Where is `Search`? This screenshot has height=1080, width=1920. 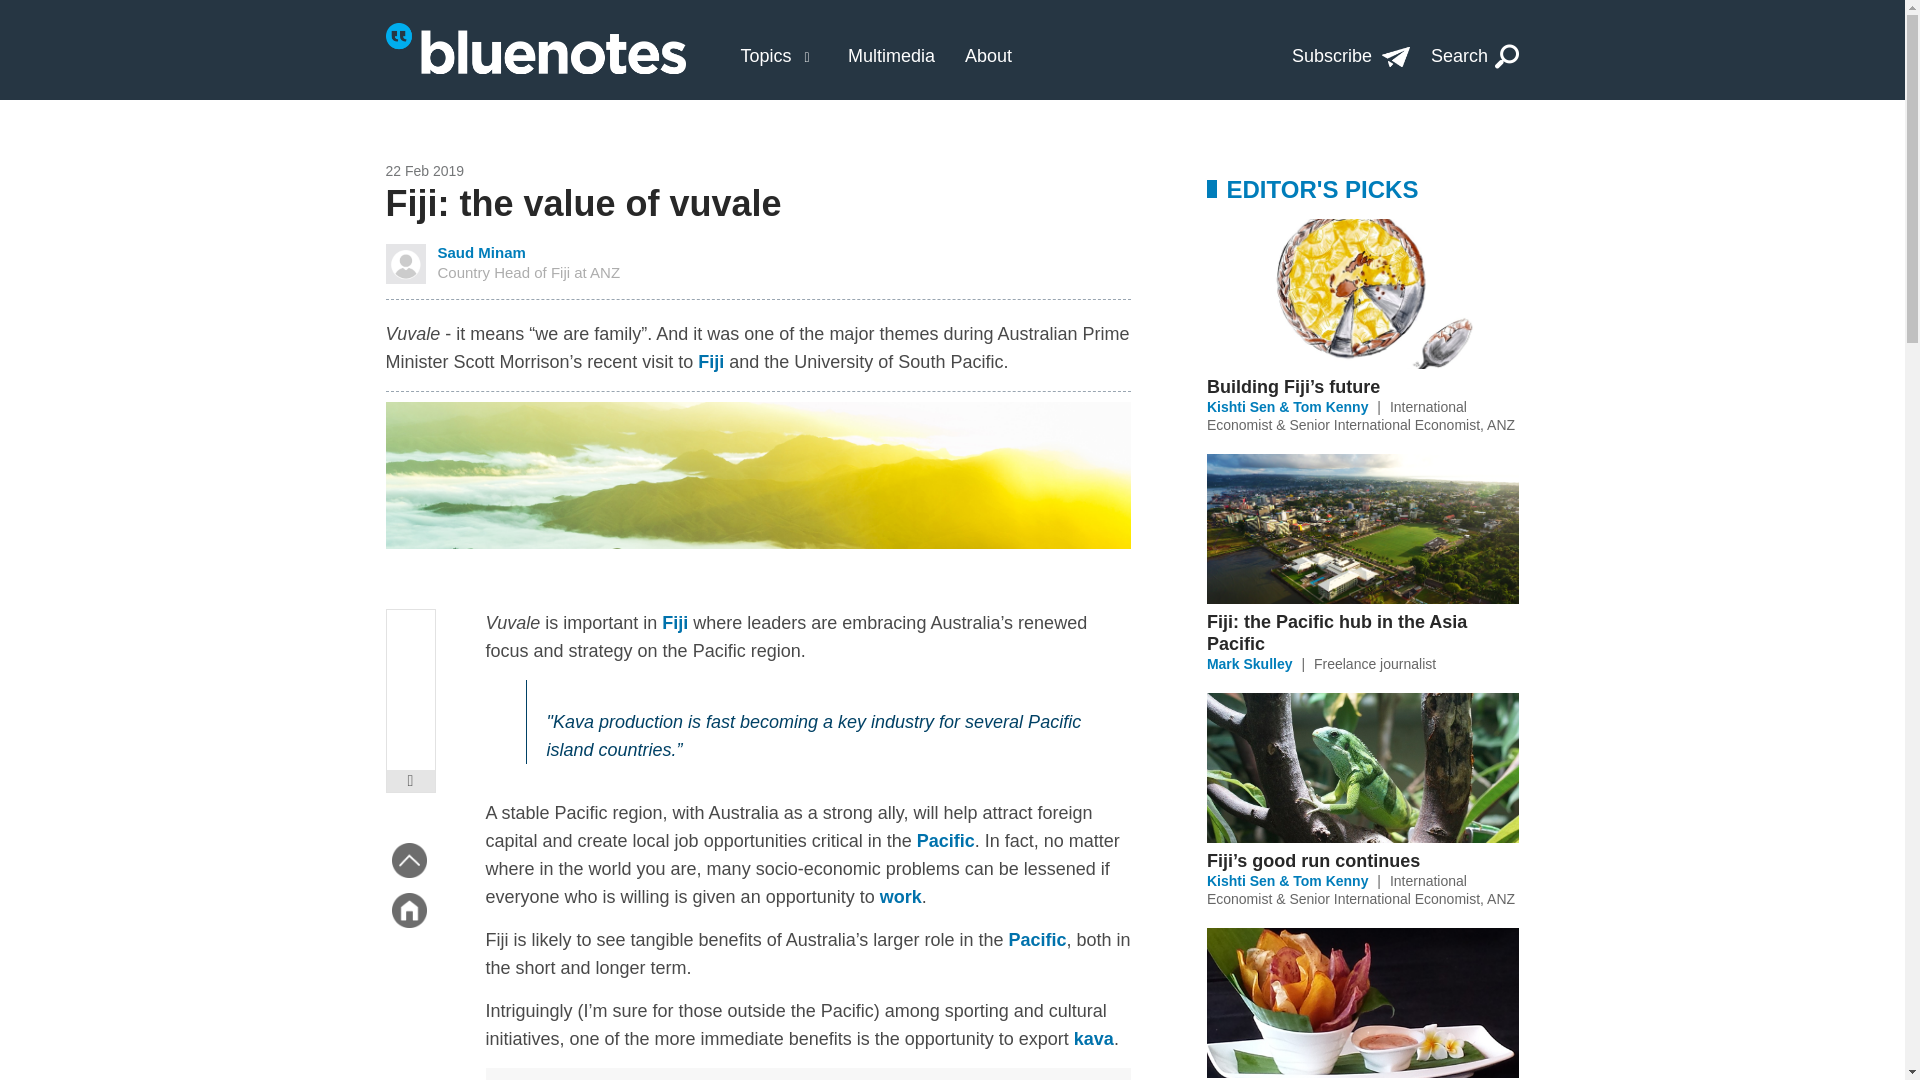
Search is located at coordinates (1475, 56).